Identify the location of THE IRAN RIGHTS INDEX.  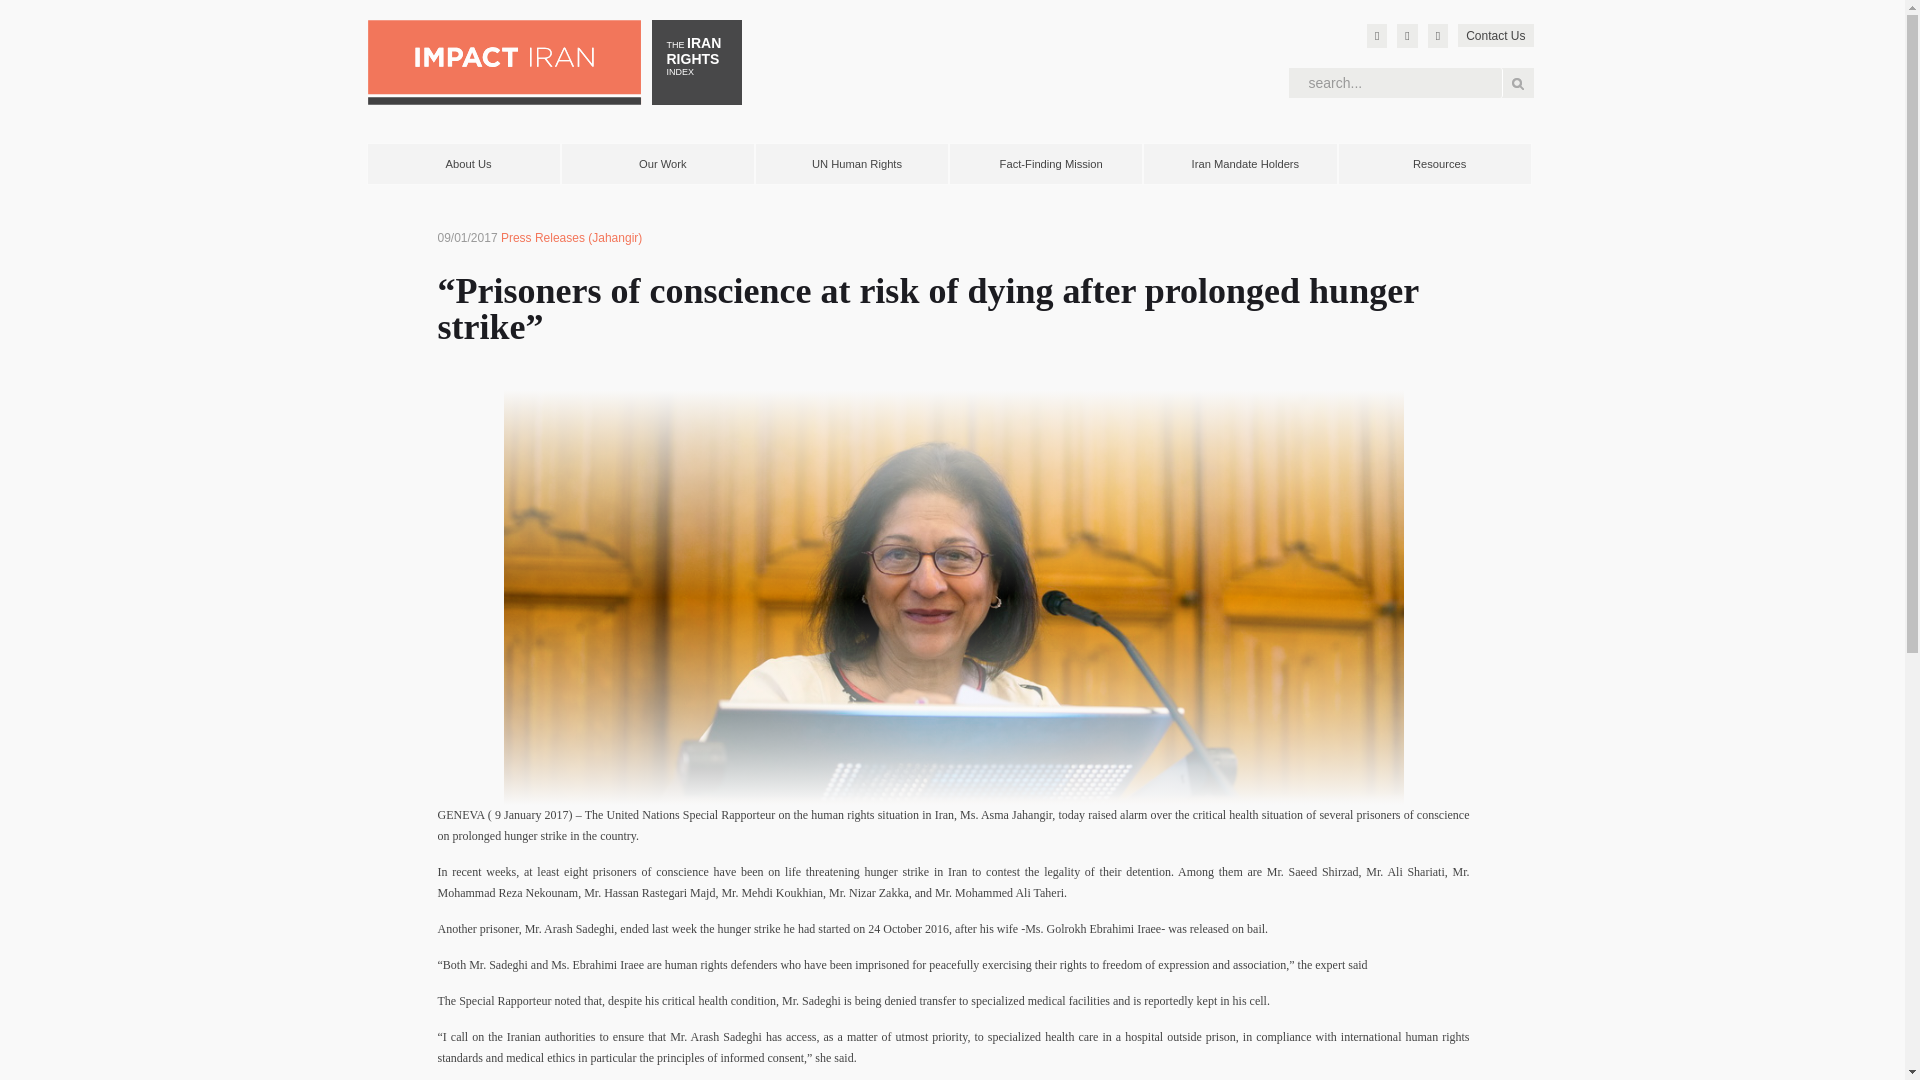
(696, 62).